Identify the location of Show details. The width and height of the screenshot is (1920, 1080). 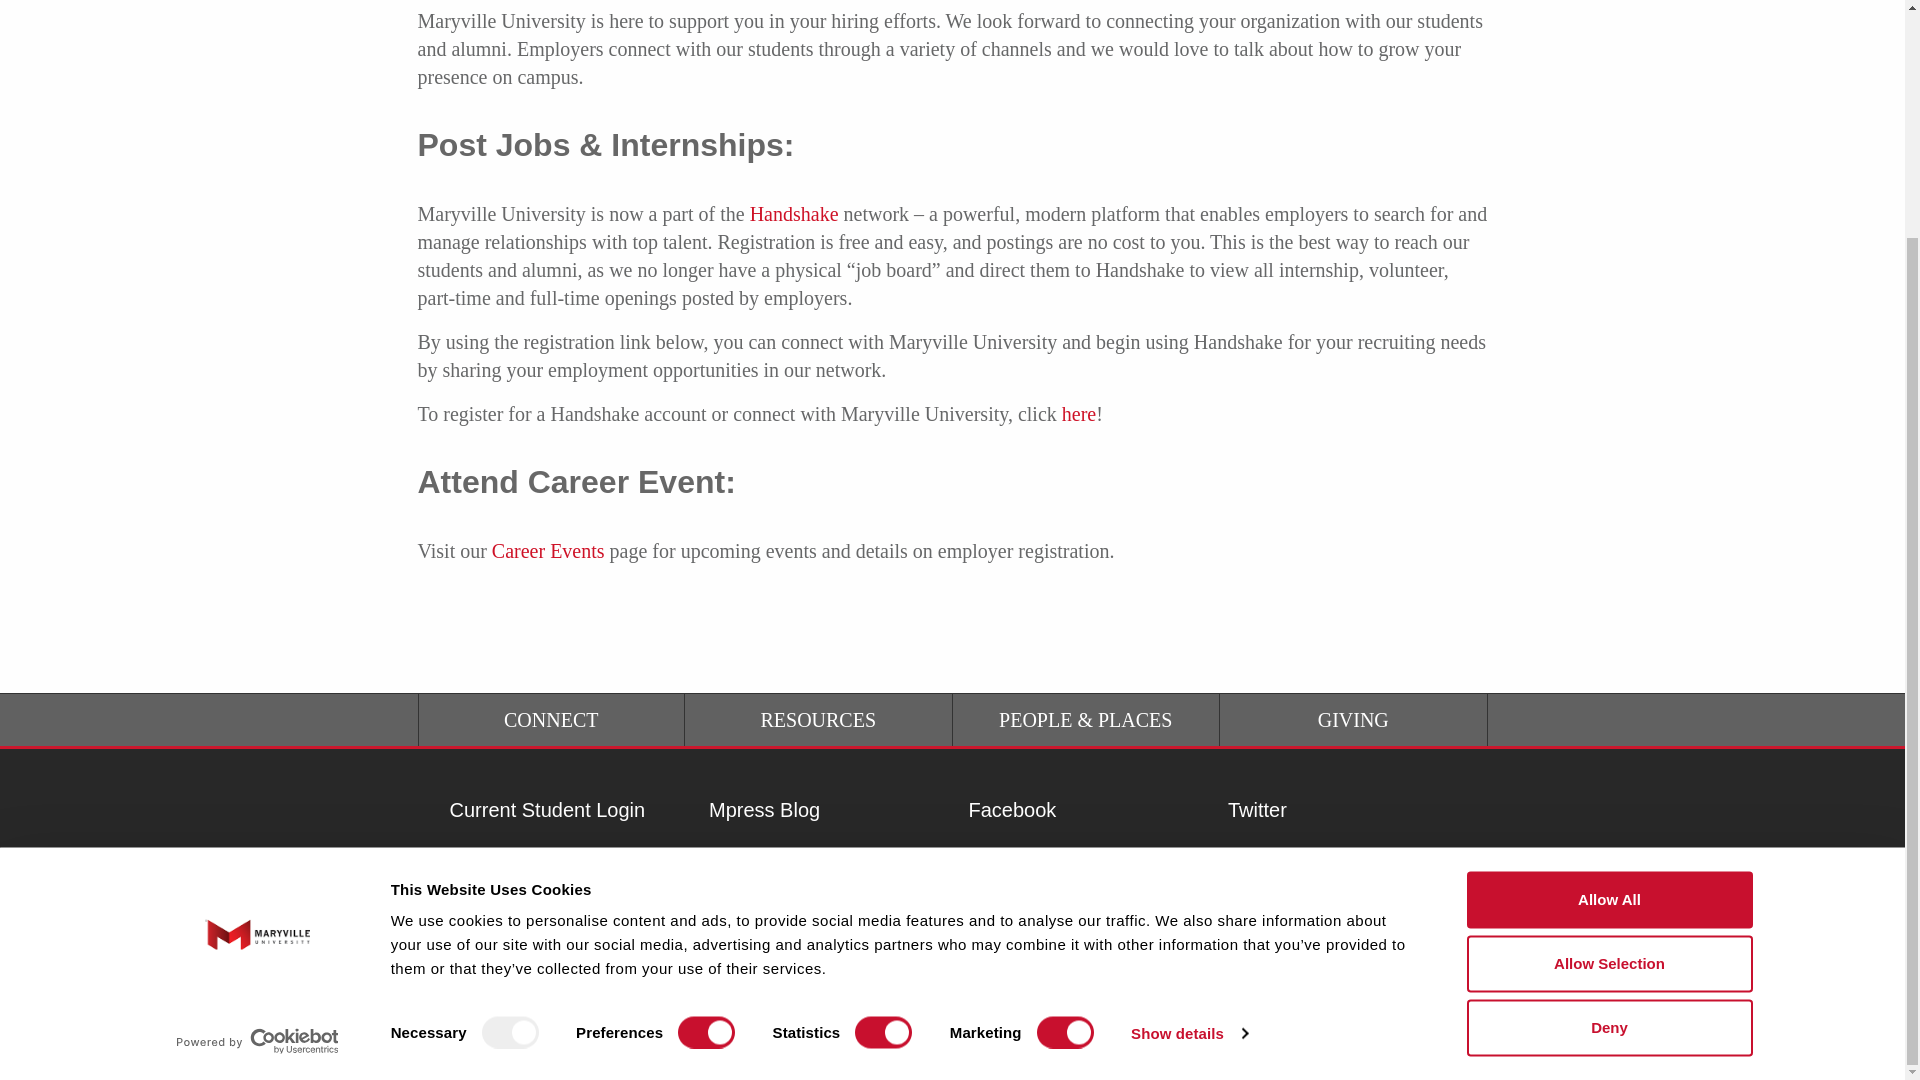
(1188, 742).